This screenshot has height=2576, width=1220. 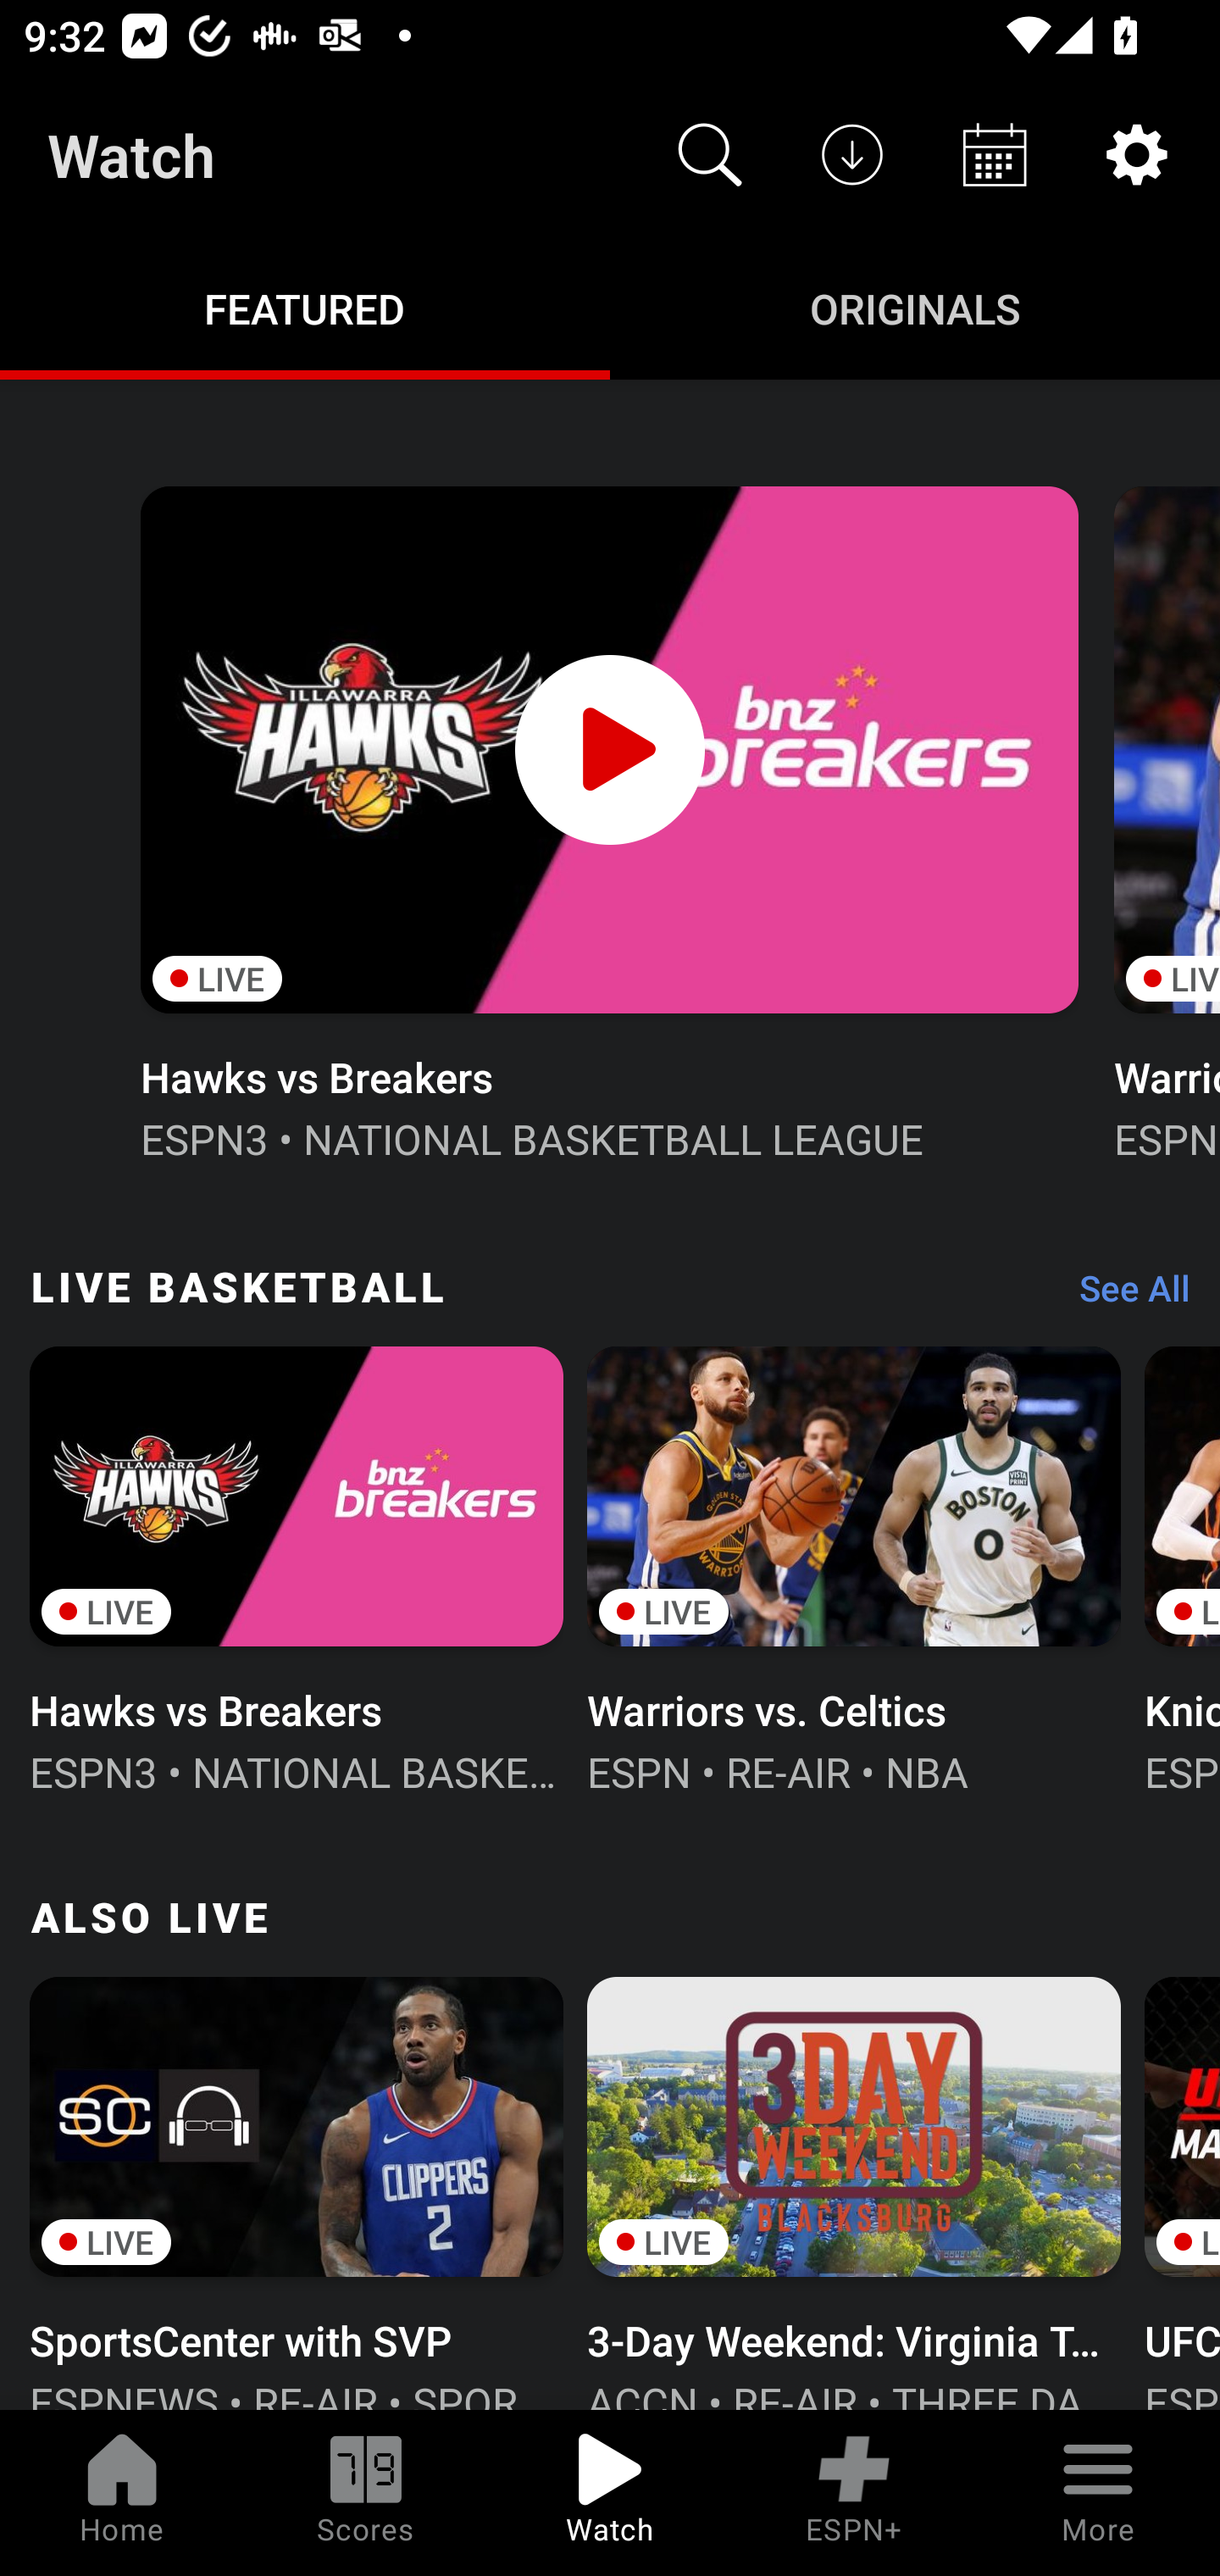 What do you see at coordinates (122, 2493) in the screenshot?
I see `Home` at bounding box center [122, 2493].